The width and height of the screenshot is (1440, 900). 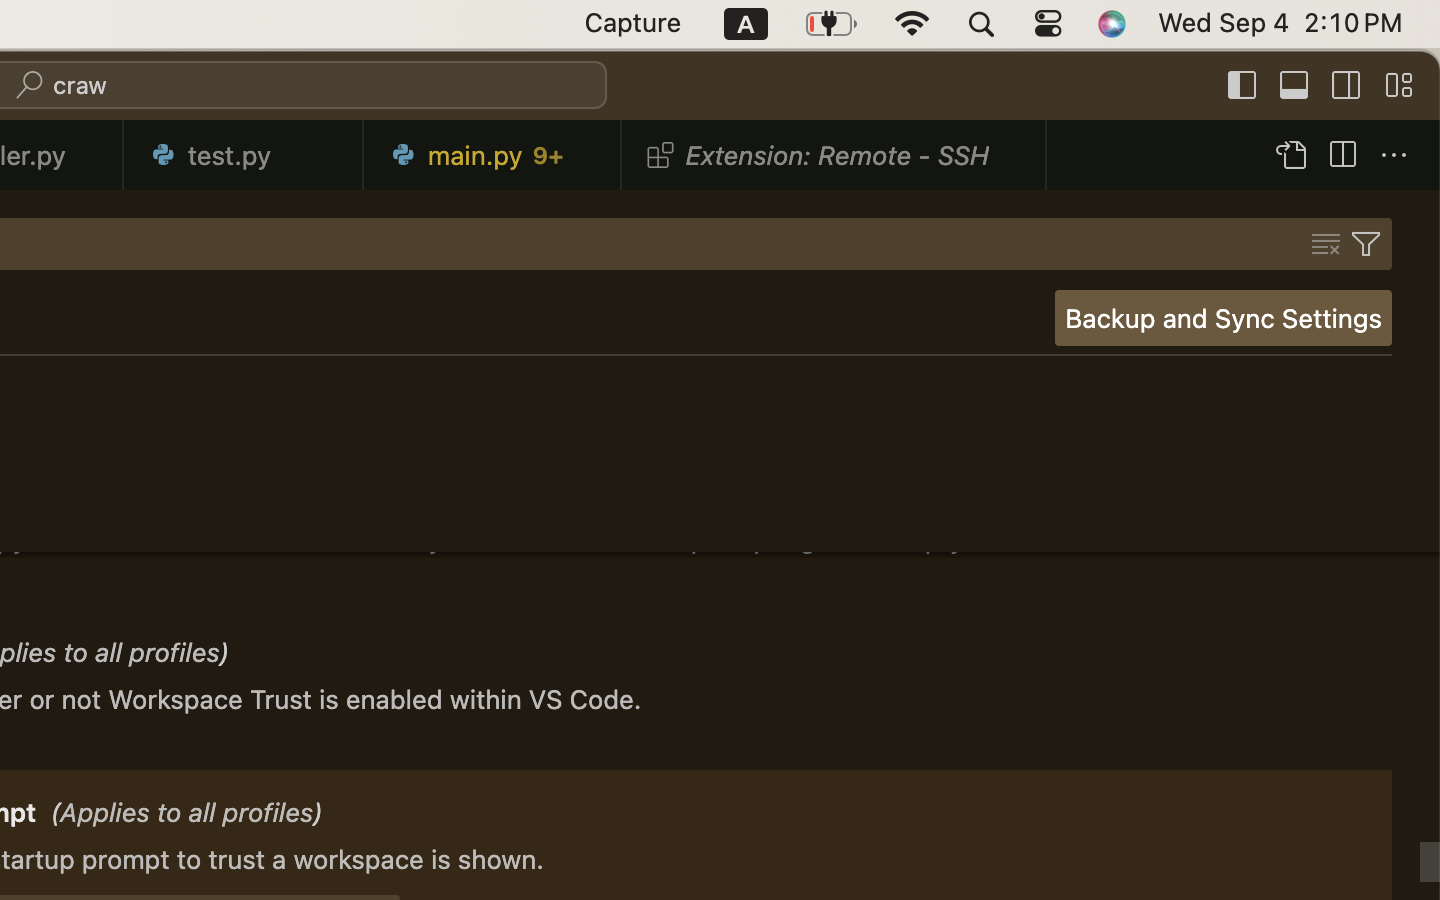 I want to click on , so click(x=1295, y=86).